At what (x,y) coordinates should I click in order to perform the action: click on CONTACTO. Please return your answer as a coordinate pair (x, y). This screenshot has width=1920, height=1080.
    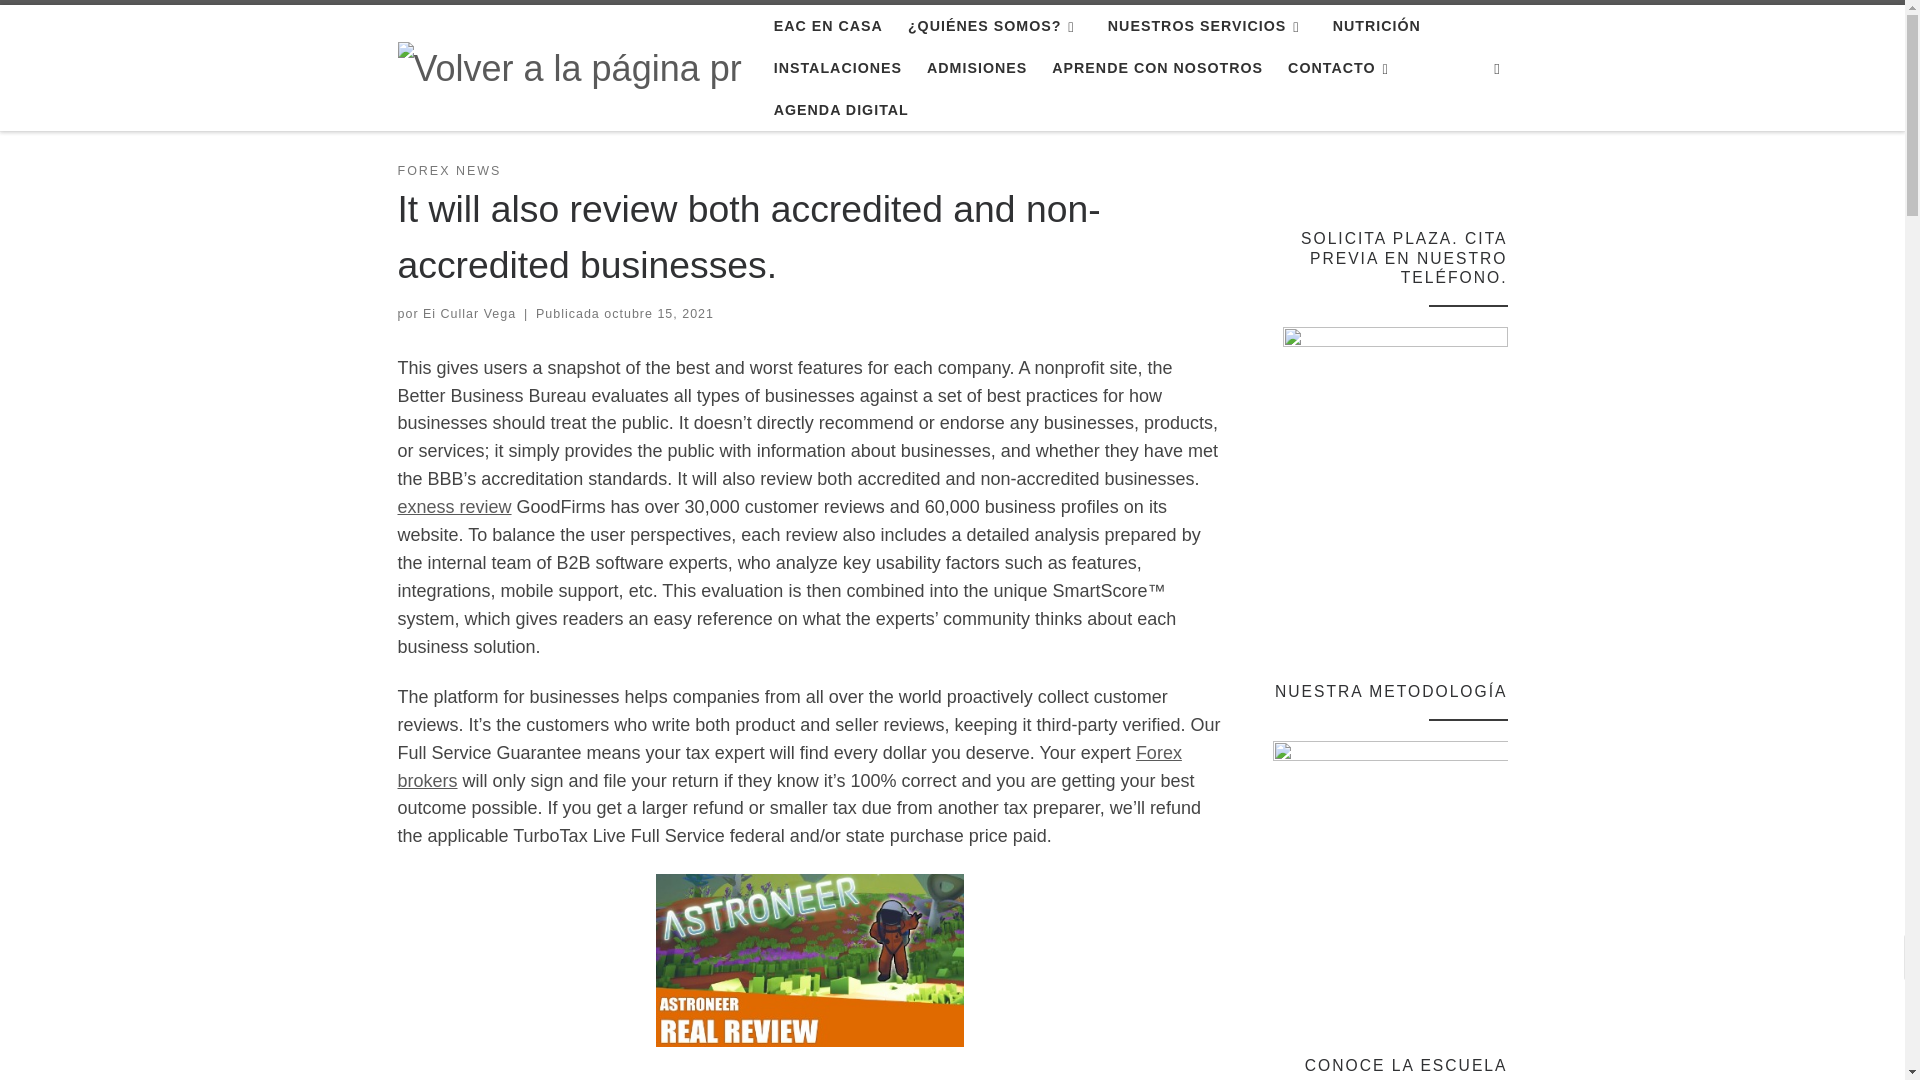
    Looking at the image, I should click on (1342, 68).